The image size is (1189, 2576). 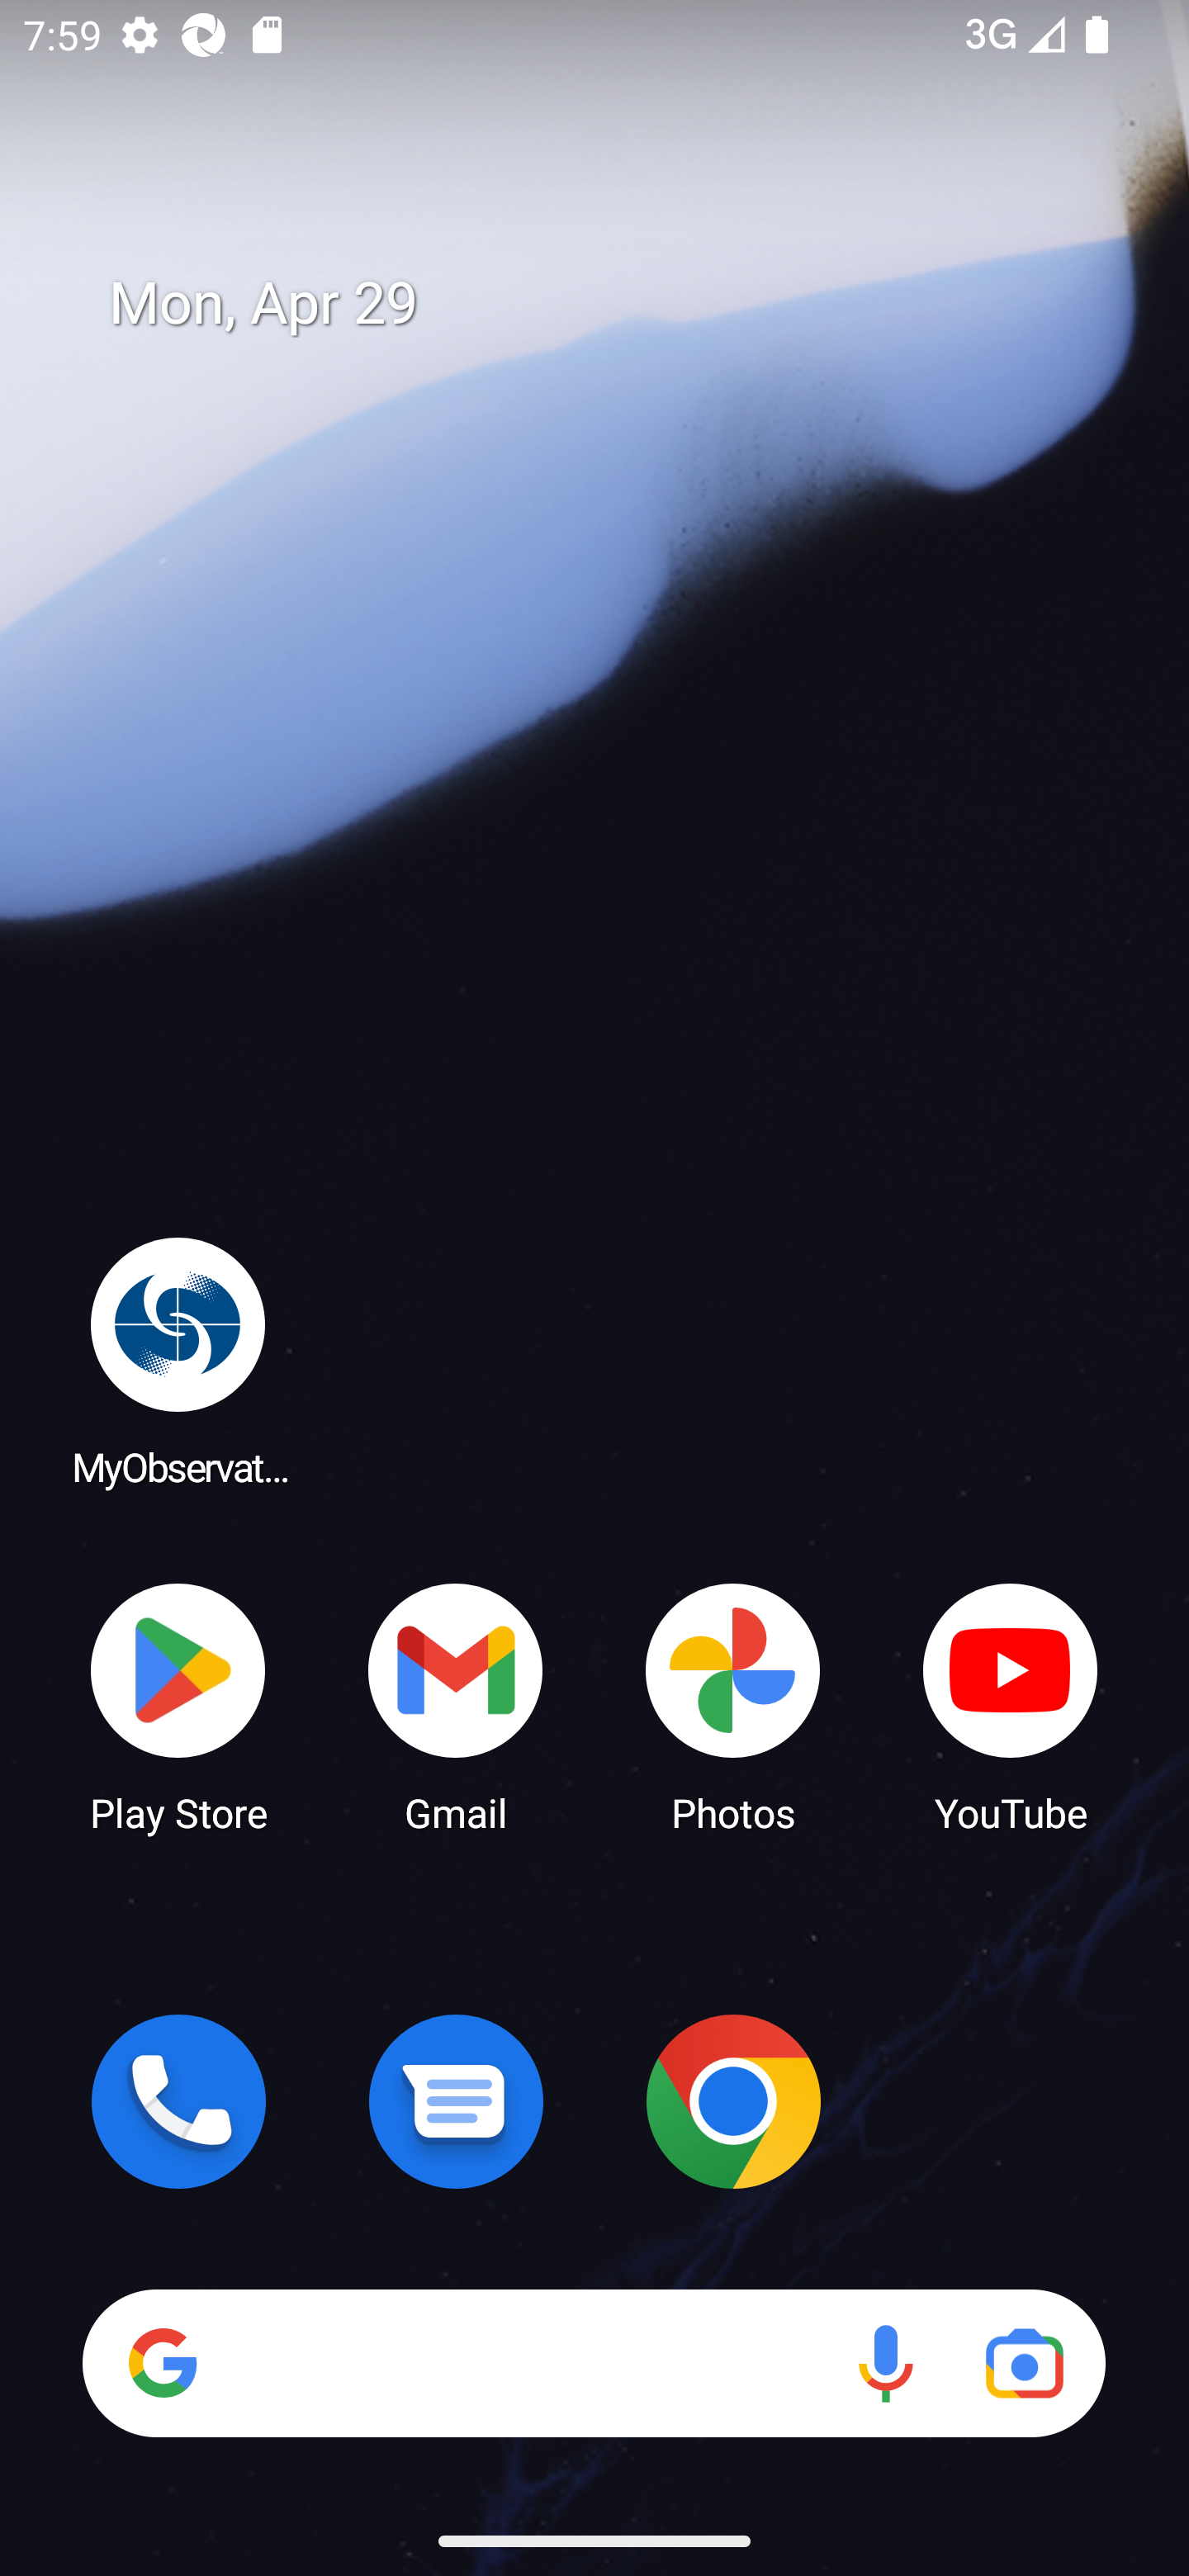 What do you see at coordinates (733, 1706) in the screenshot?
I see `Photos` at bounding box center [733, 1706].